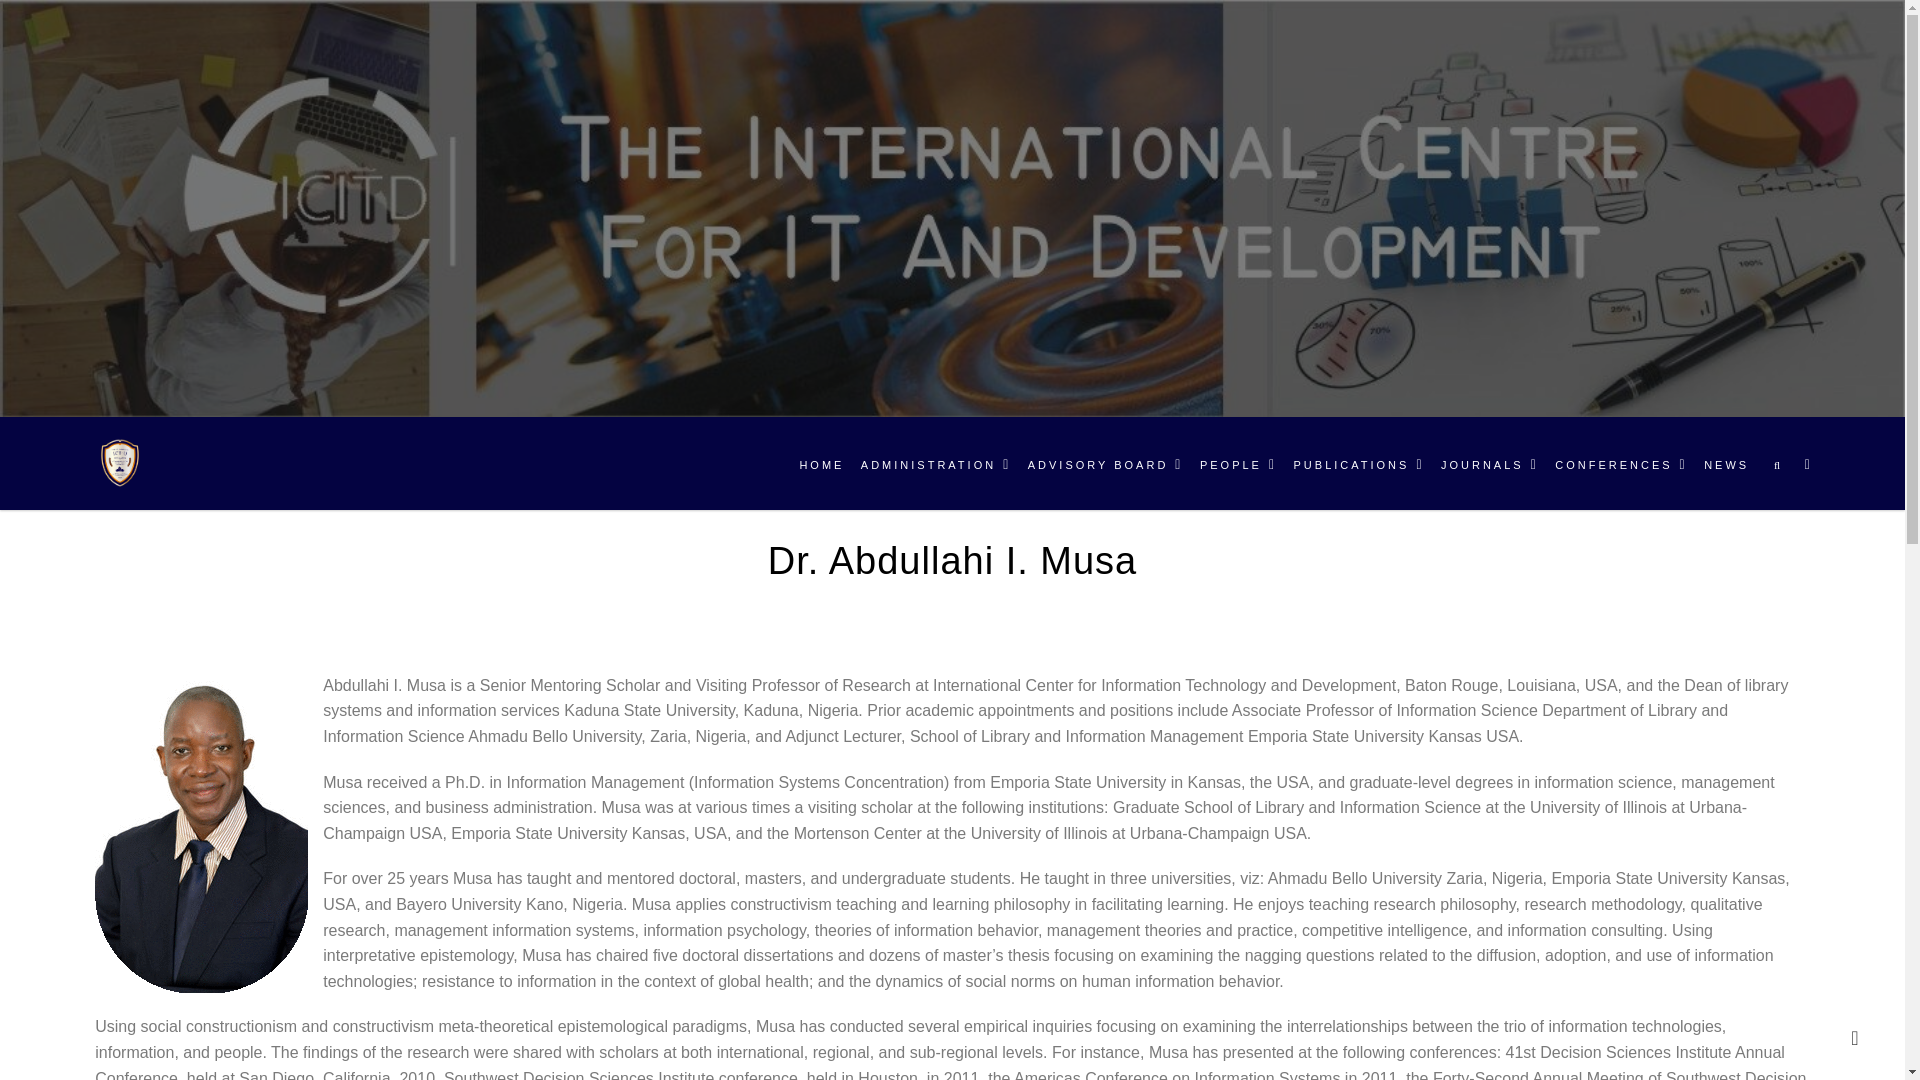 Image resolution: width=1920 pixels, height=1080 pixels. Describe the element at coordinates (1855, 1039) in the screenshot. I see `Go to Top` at that location.